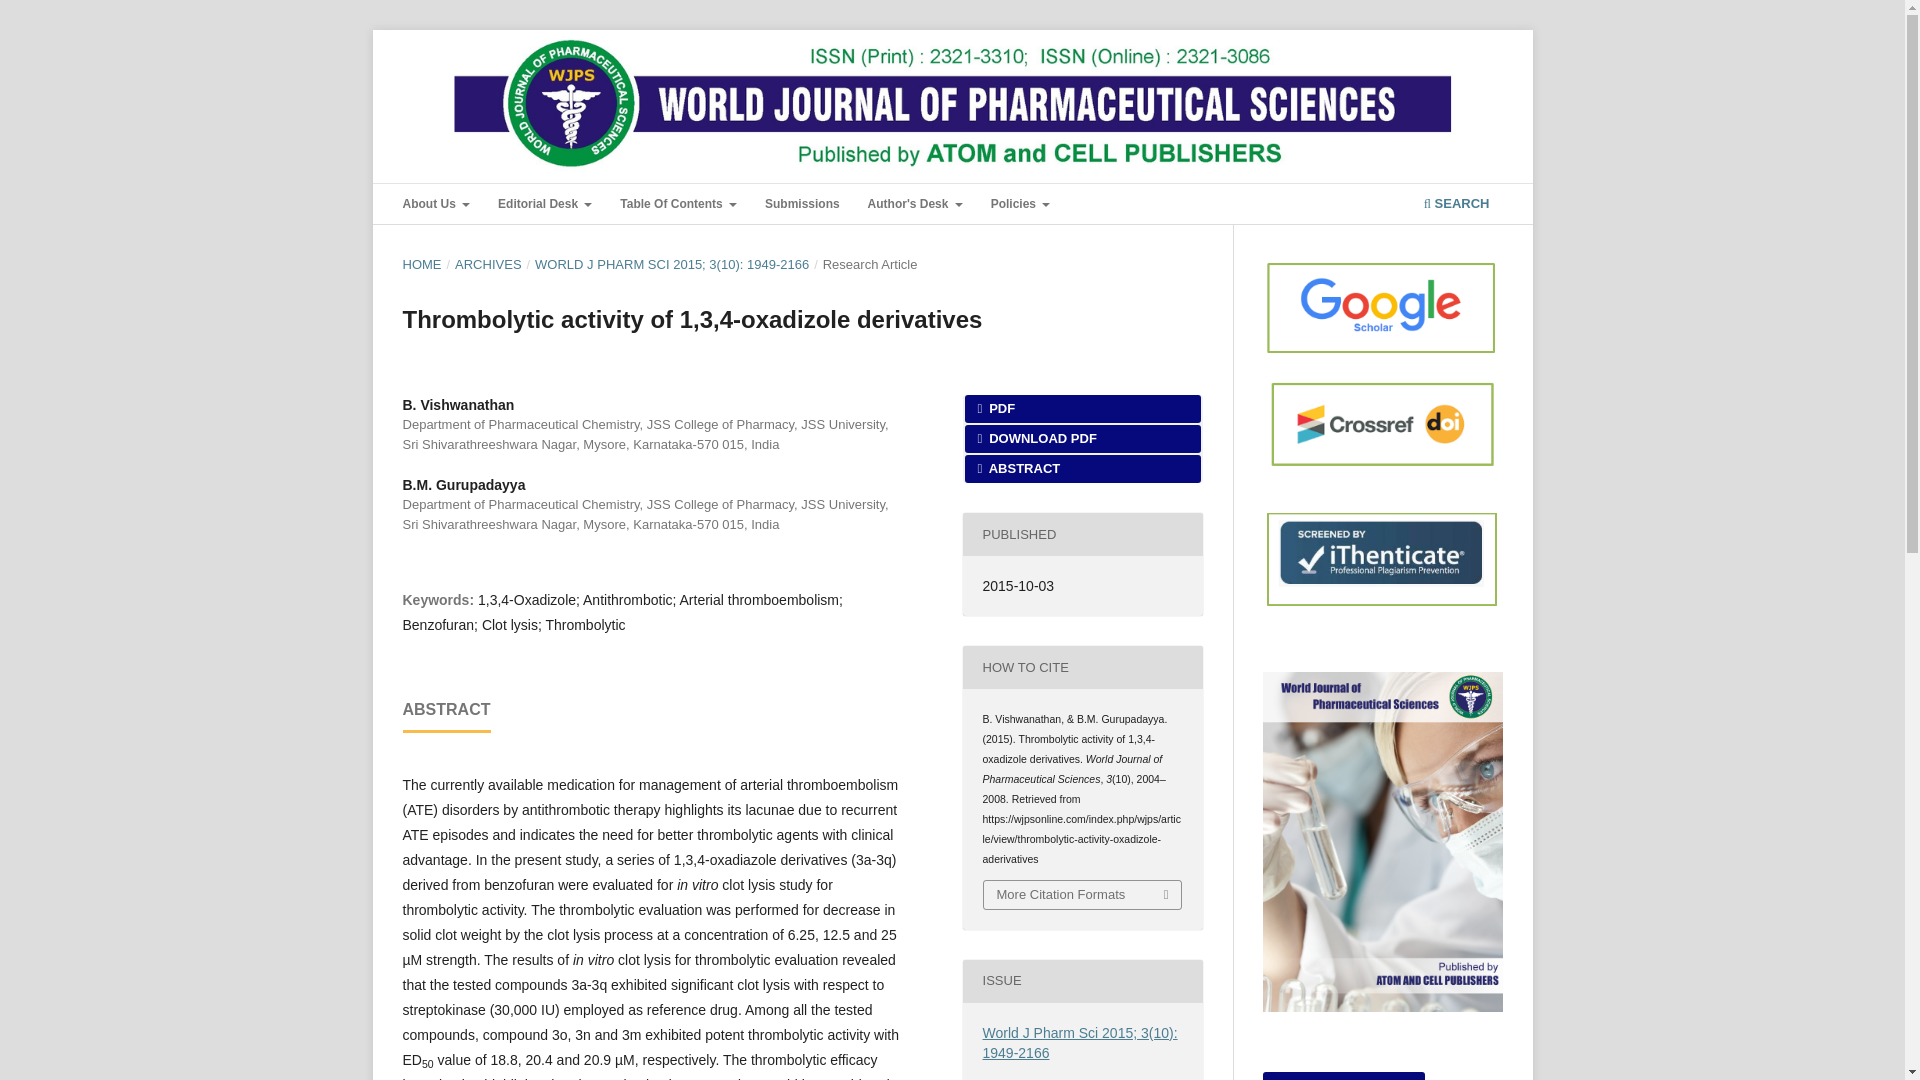  I want to click on Editorial Desk, so click(544, 206).